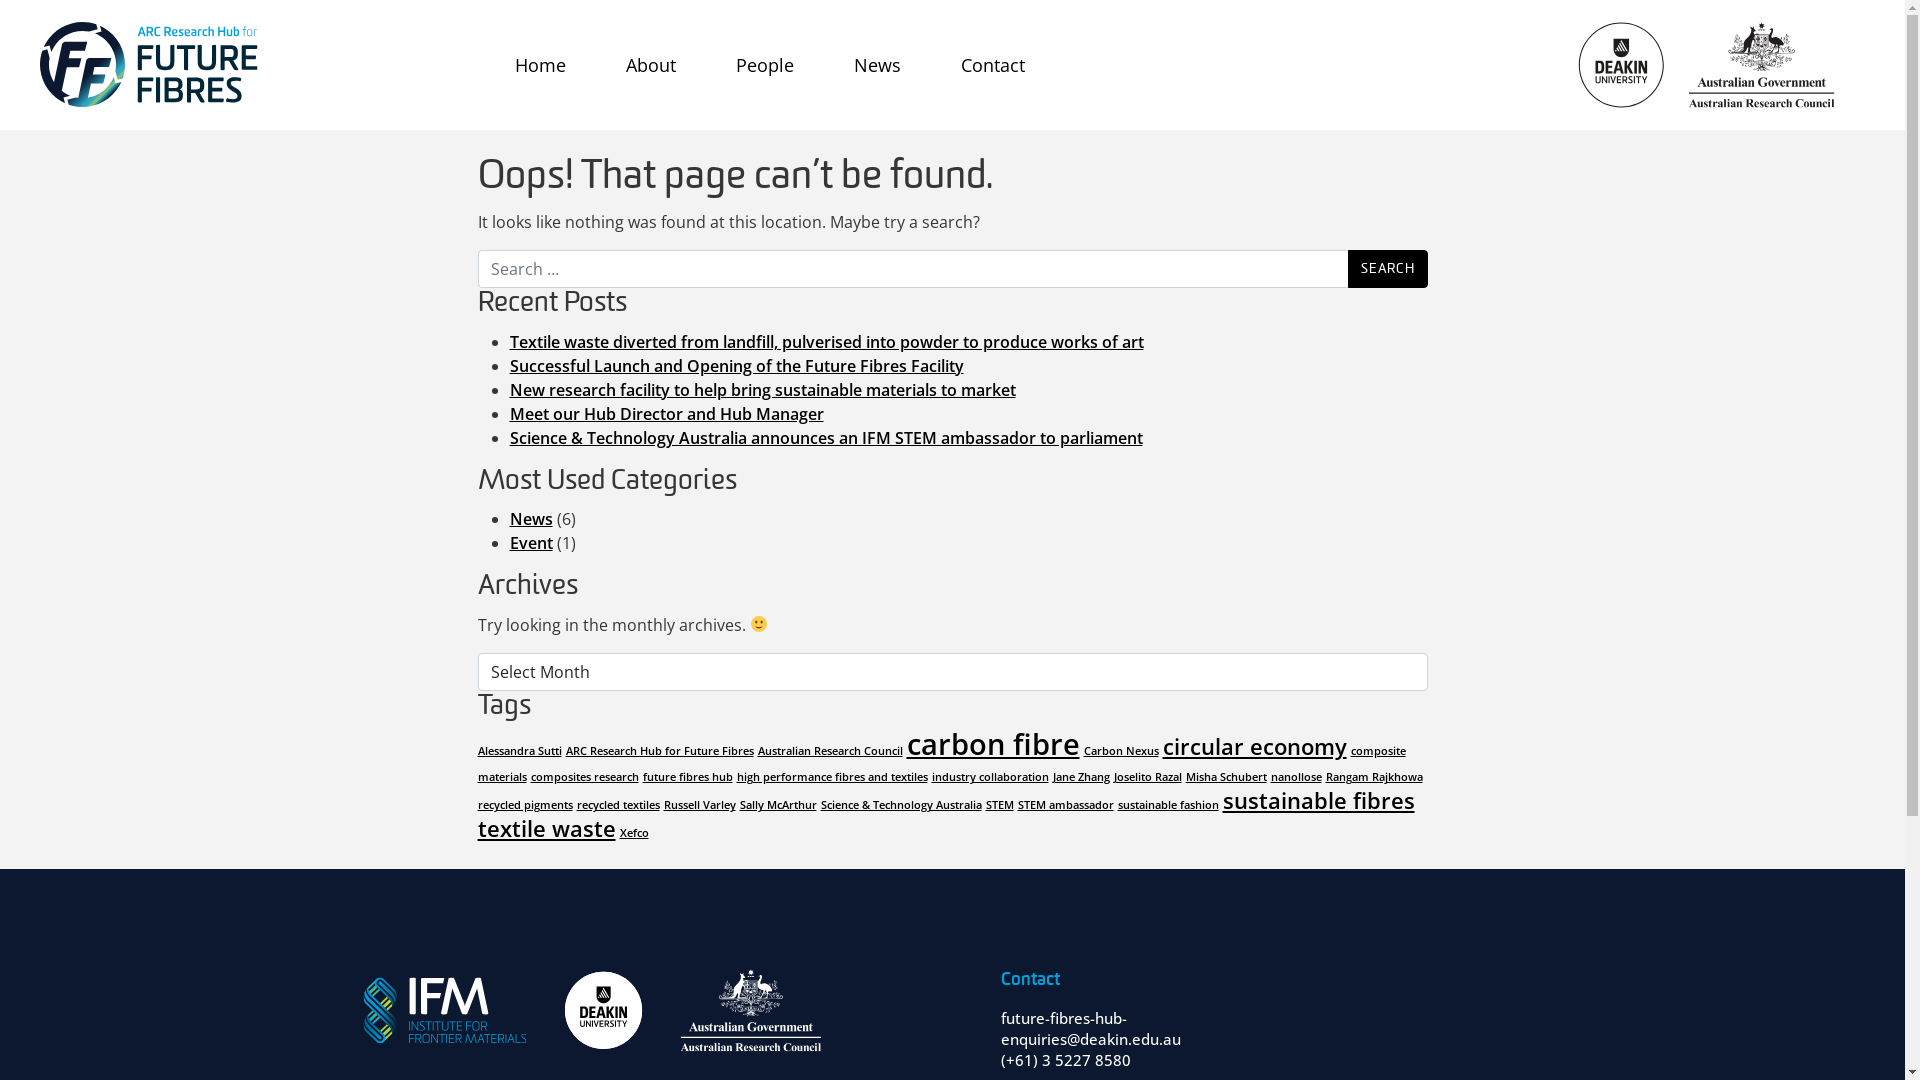  Describe the element at coordinates (1226, 776) in the screenshot. I see `Misha Schubert` at that location.